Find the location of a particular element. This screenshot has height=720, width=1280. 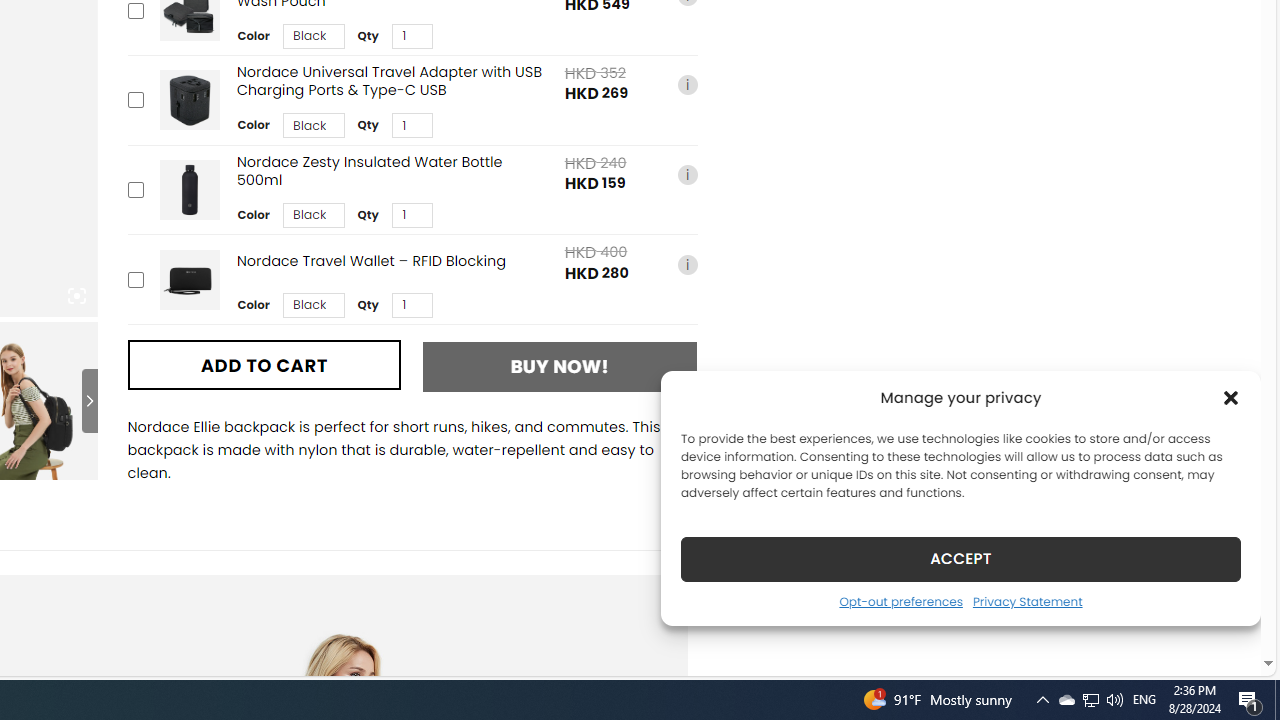

Nordace Zesty Insulated Water Bottle 500ml is located at coordinates (189, 190).